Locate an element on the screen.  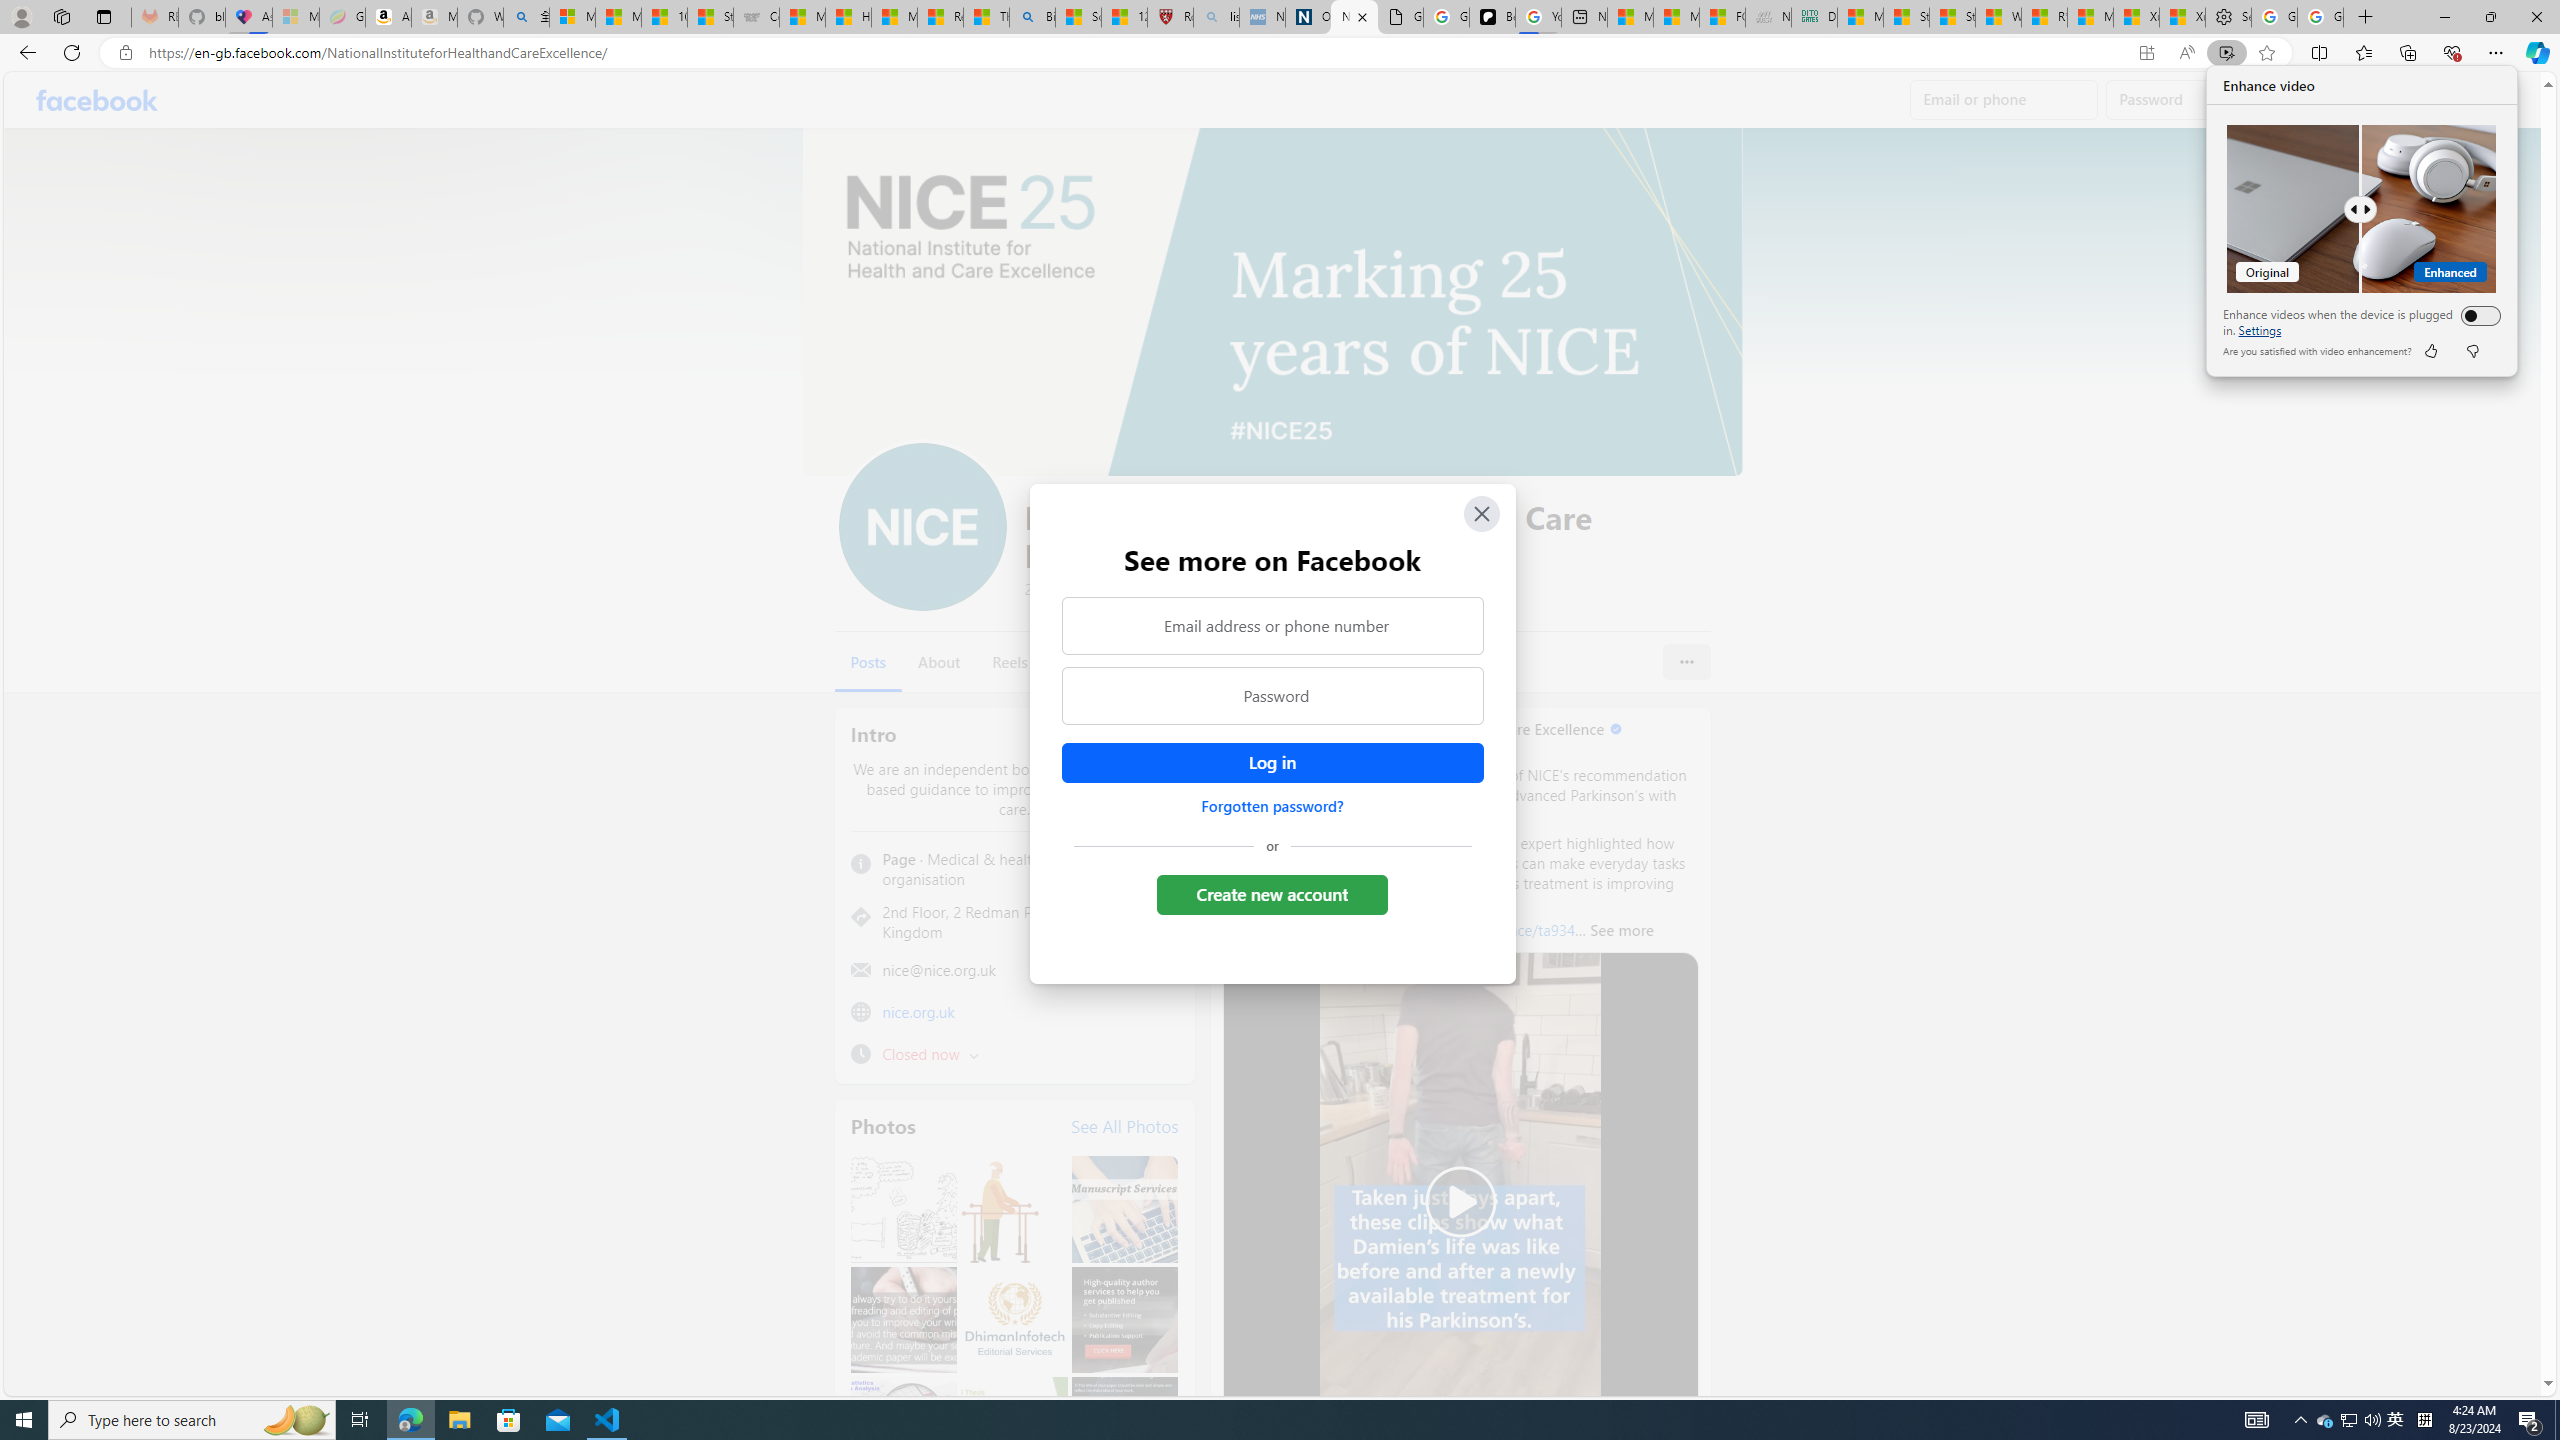
Workspaces is located at coordinates (61, 16).